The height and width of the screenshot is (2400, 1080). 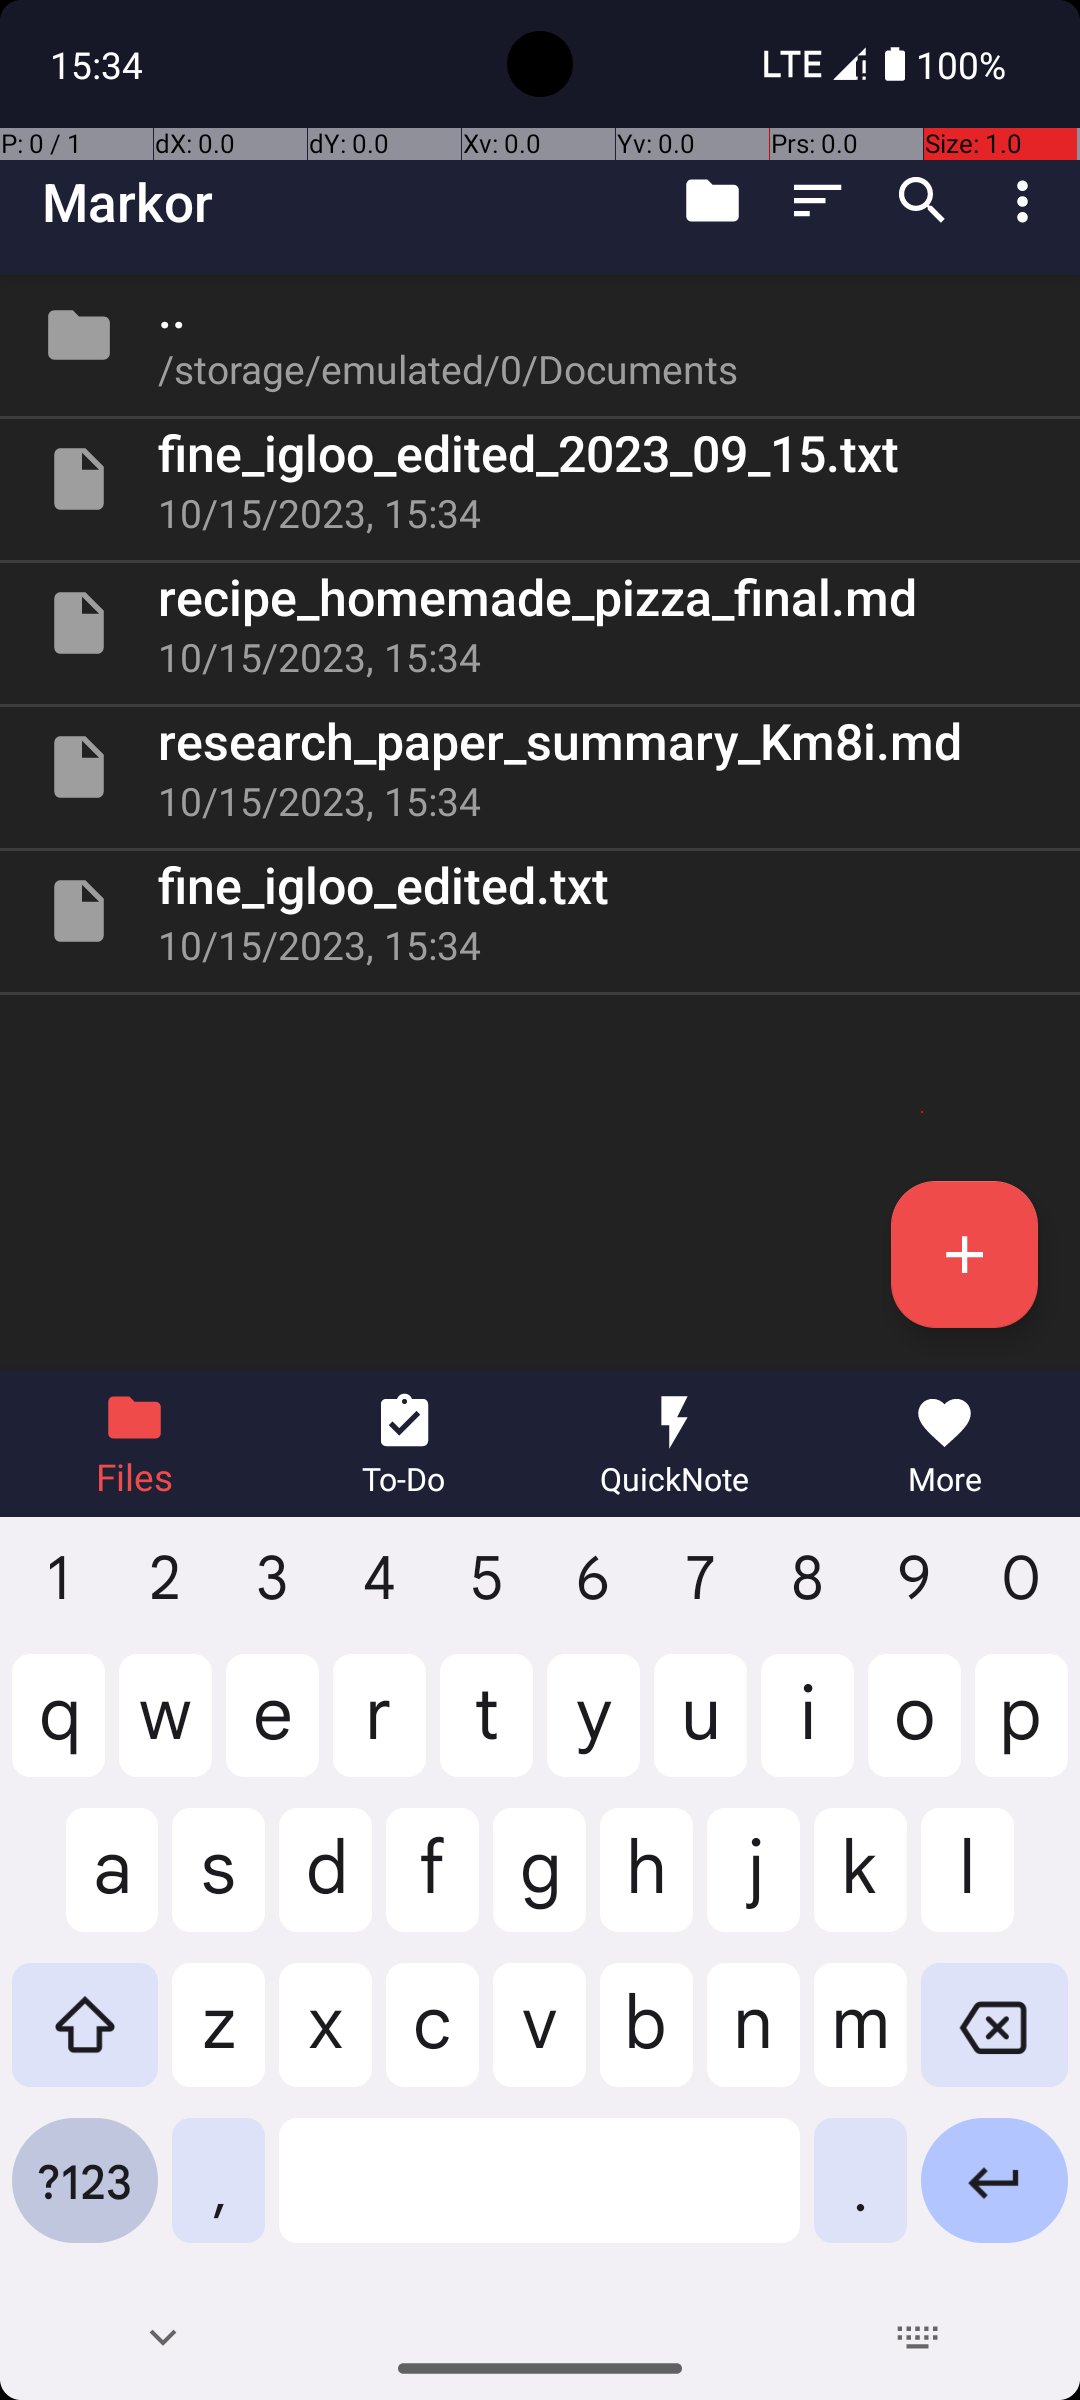 What do you see at coordinates (540, 910) in the screenshot?
I see `File fine_igloo_edited.txt ` at bounding box center [540, 910].